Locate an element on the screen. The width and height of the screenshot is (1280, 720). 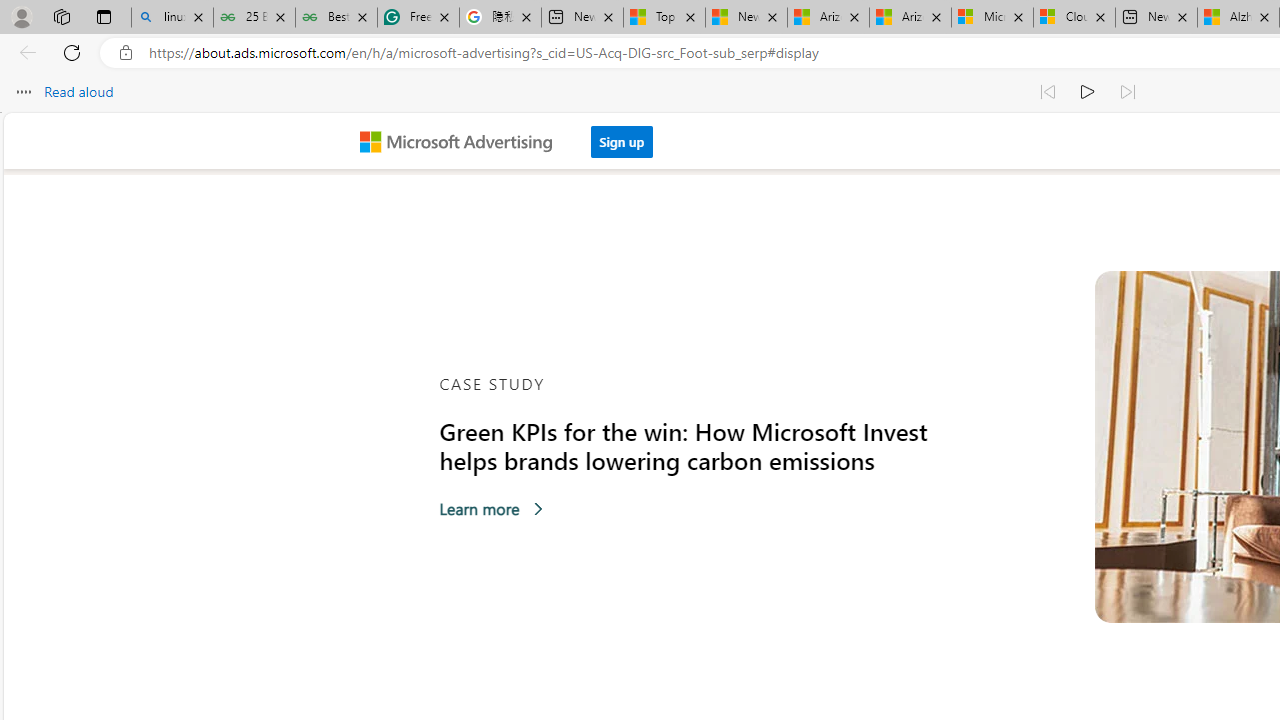
Microsoft Advertising is located at coordinates (464, 140).